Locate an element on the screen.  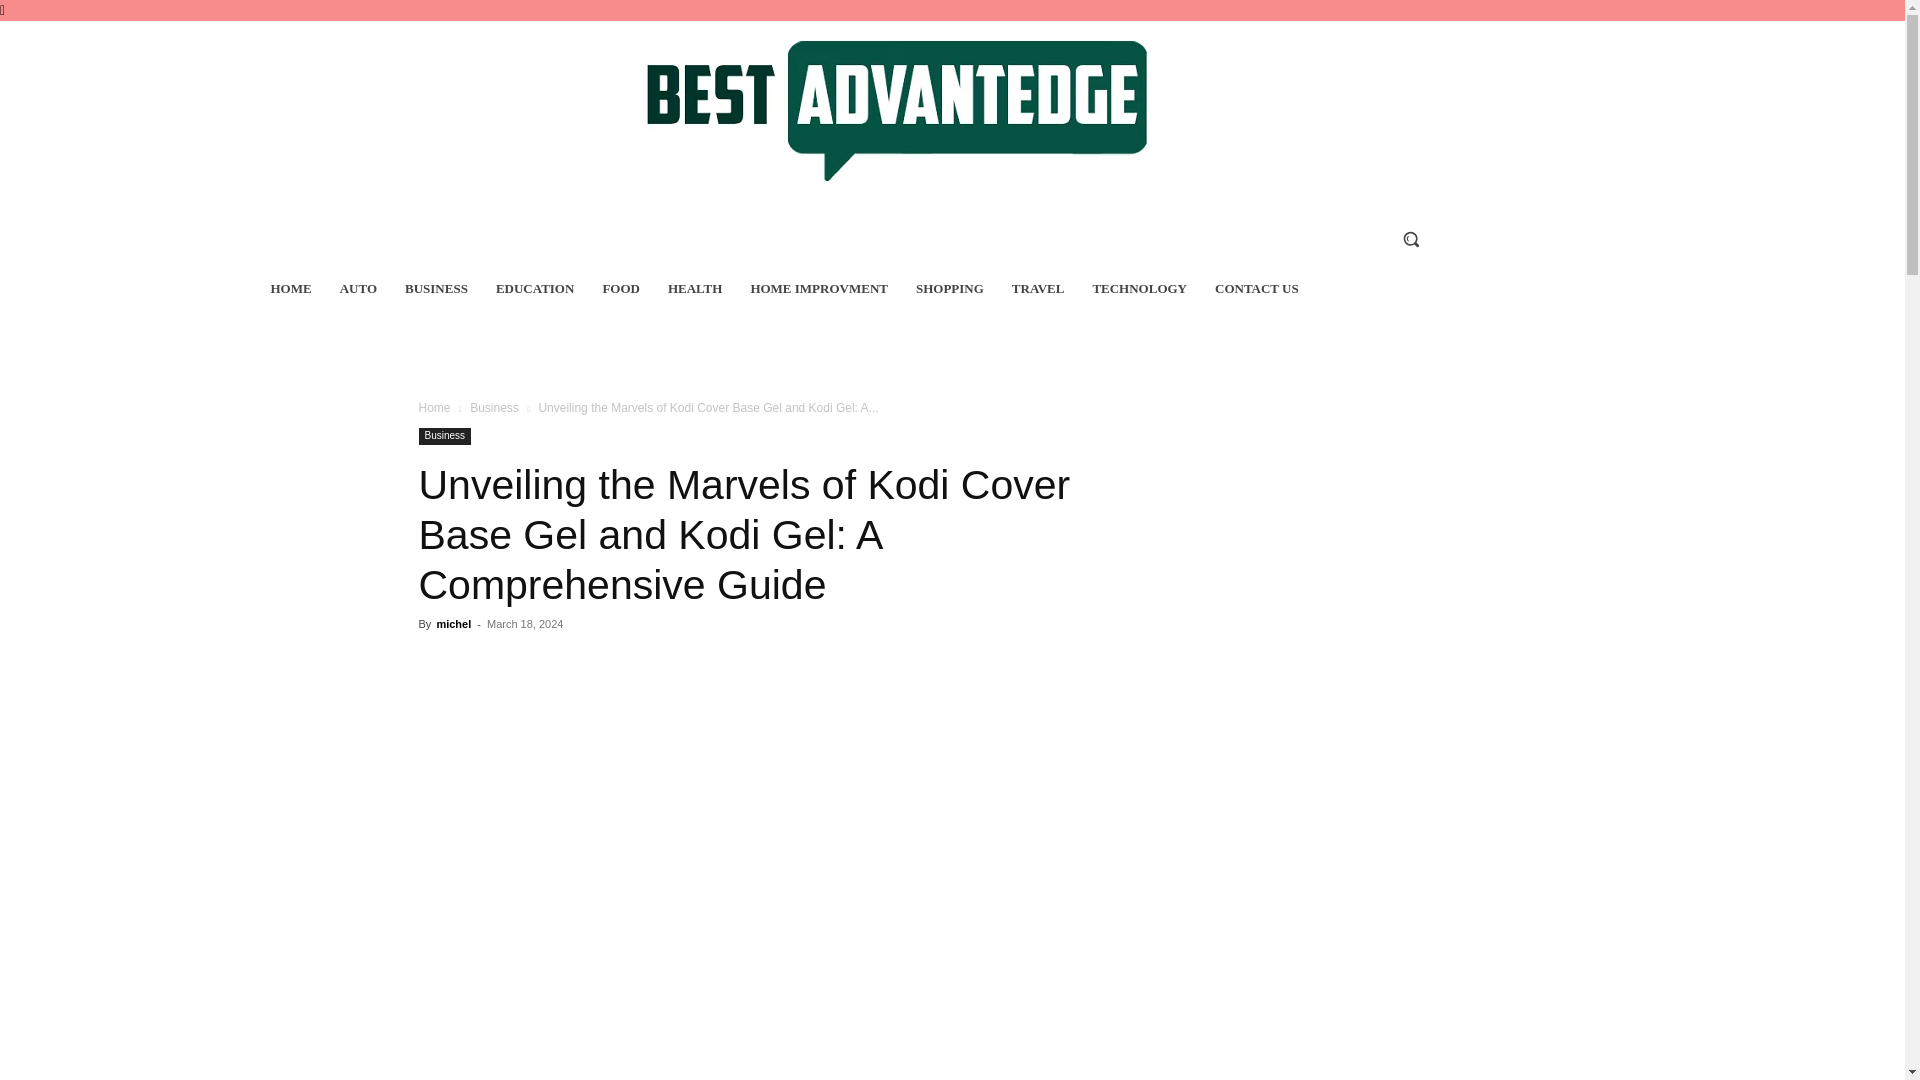
HEALTH is located at coordinates (694, 289).